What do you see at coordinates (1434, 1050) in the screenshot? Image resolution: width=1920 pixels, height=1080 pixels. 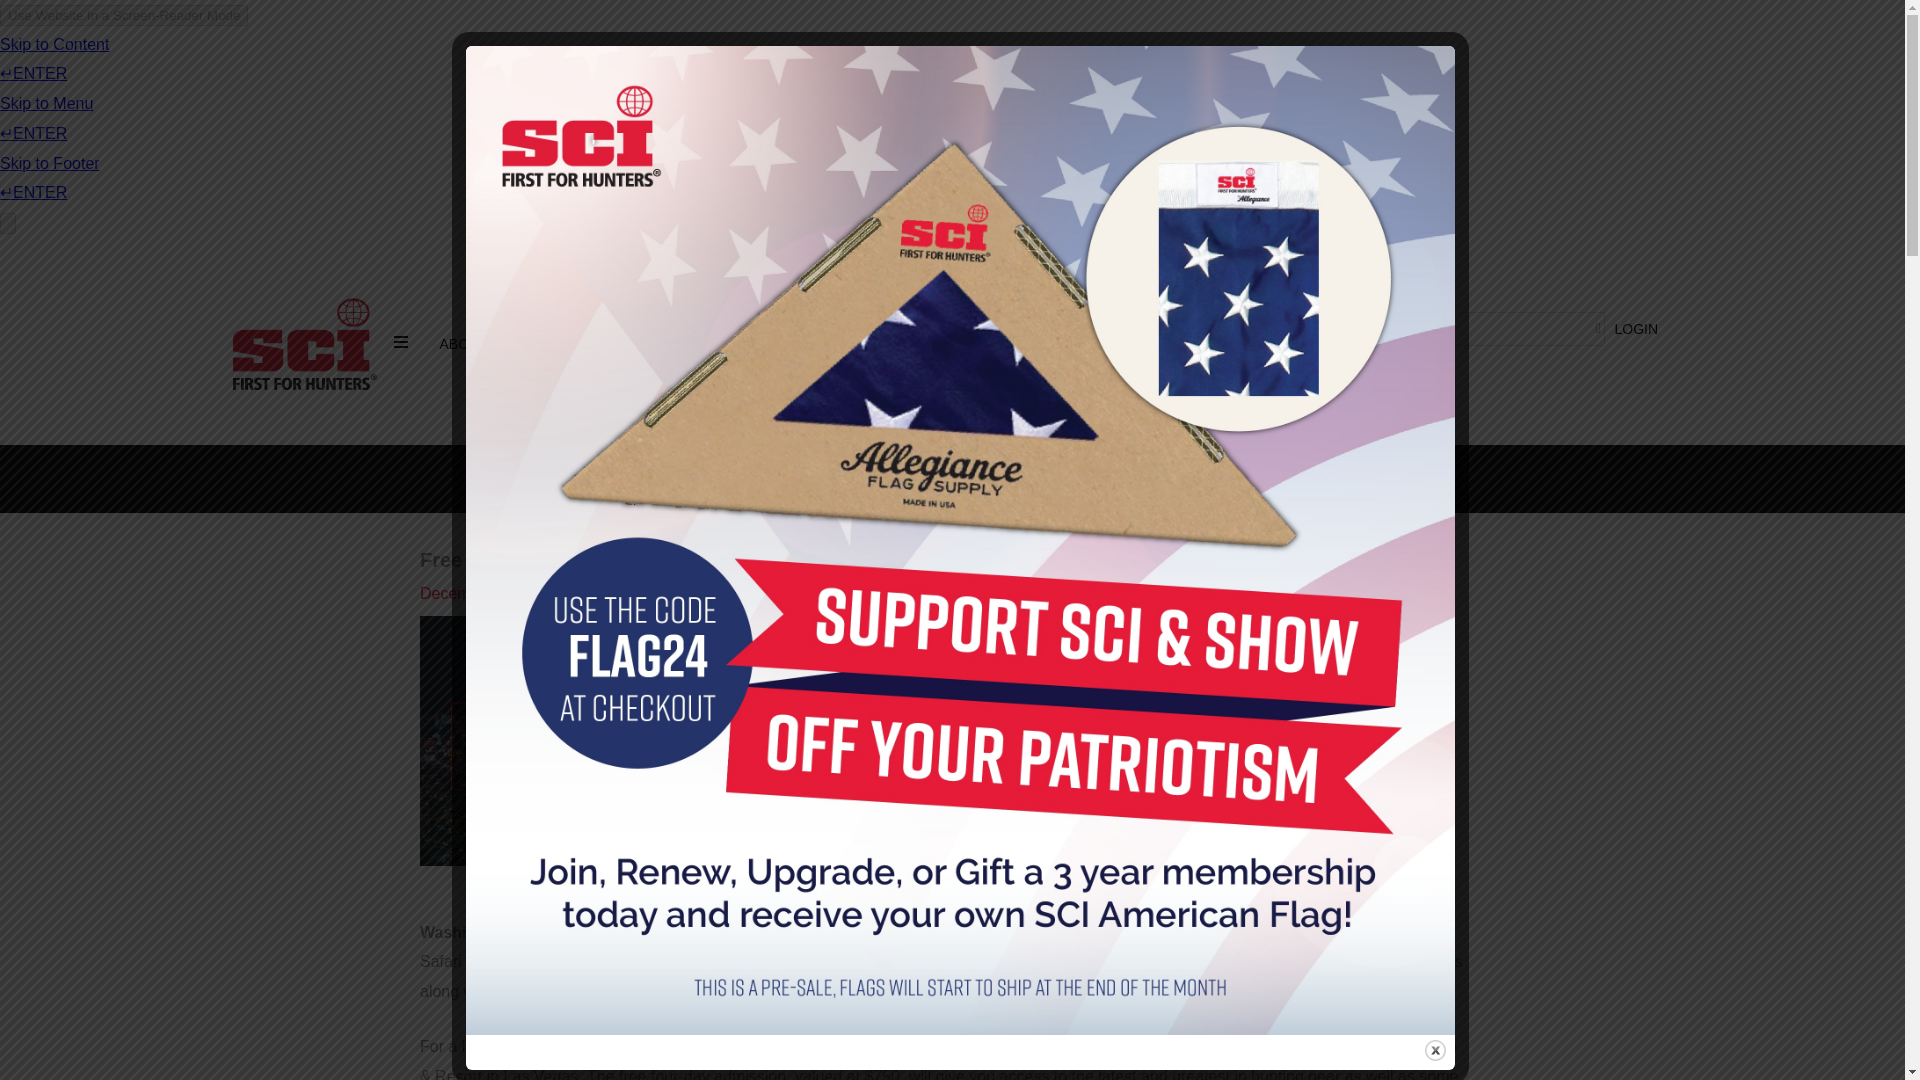 I see `Close` at bounding box center [1434, 1050].